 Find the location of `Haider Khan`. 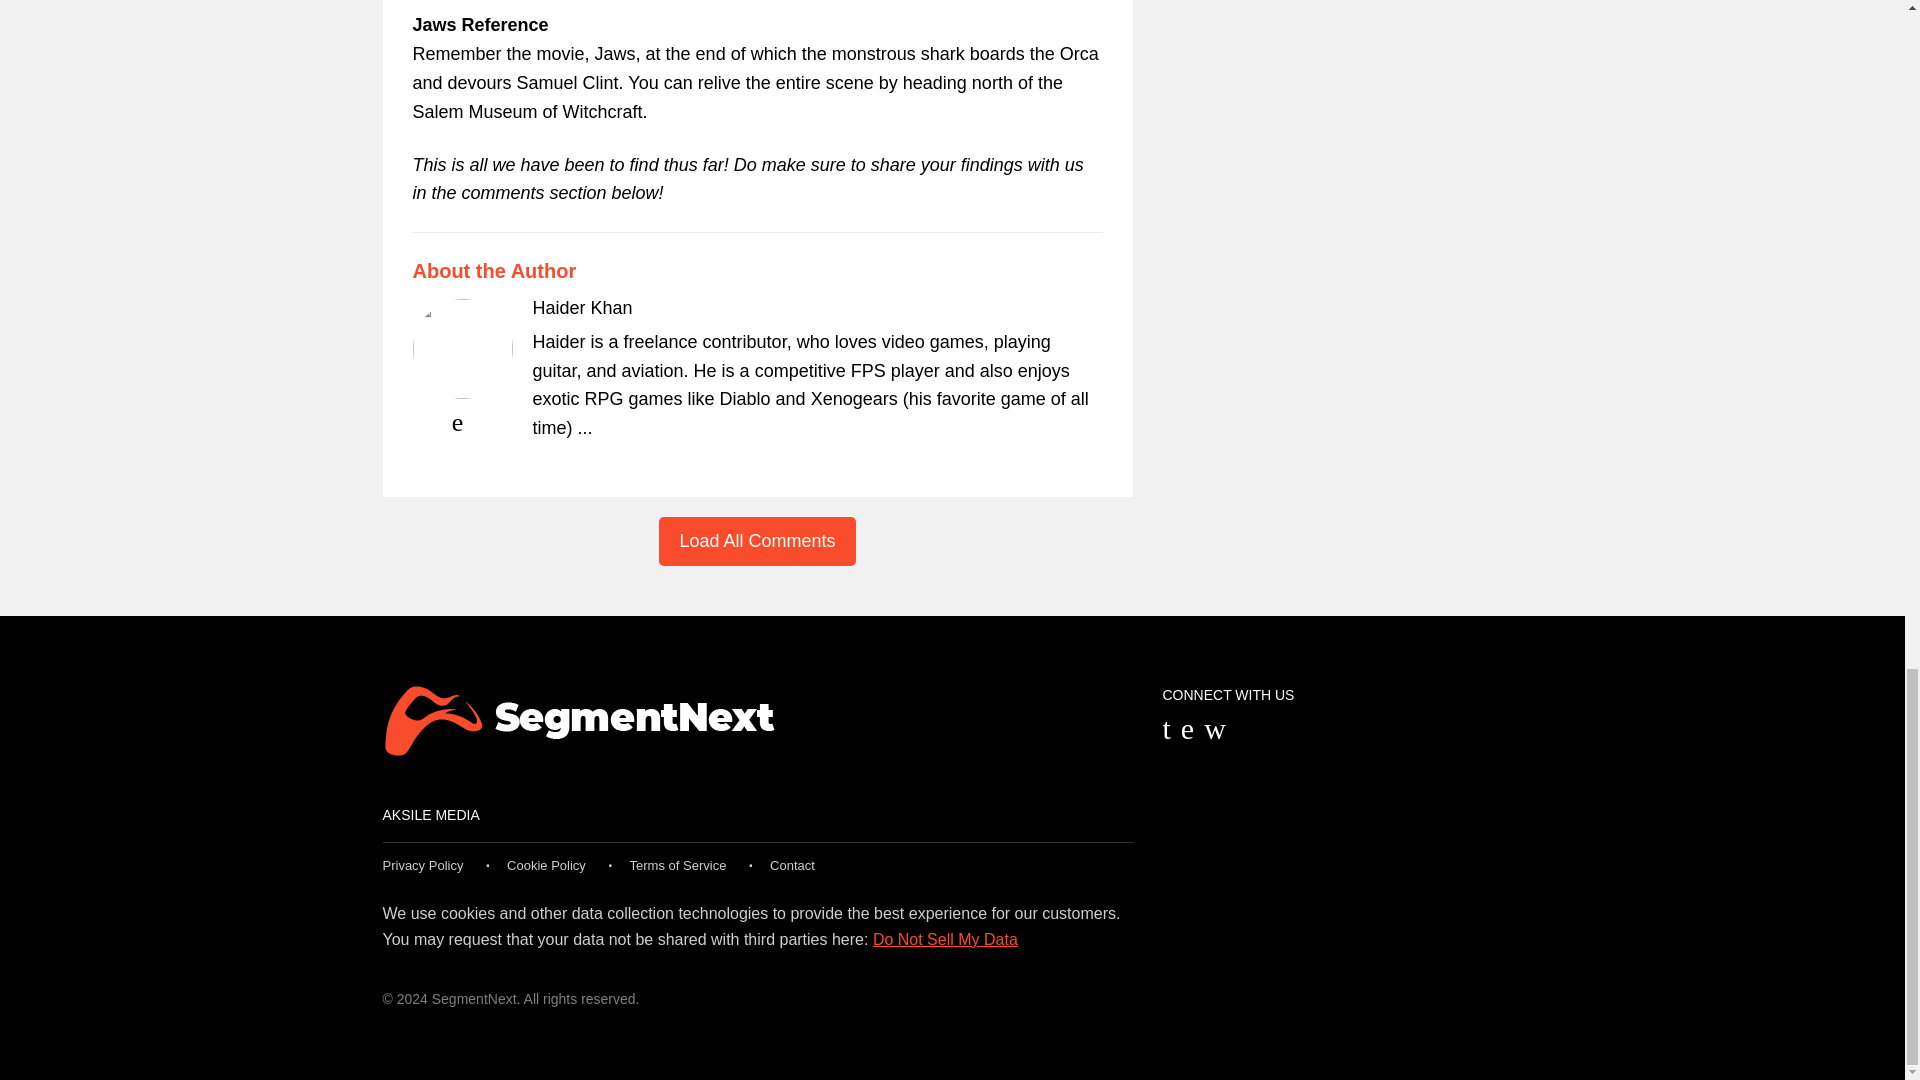

Haider Khan is located at coordinates (581, 308).